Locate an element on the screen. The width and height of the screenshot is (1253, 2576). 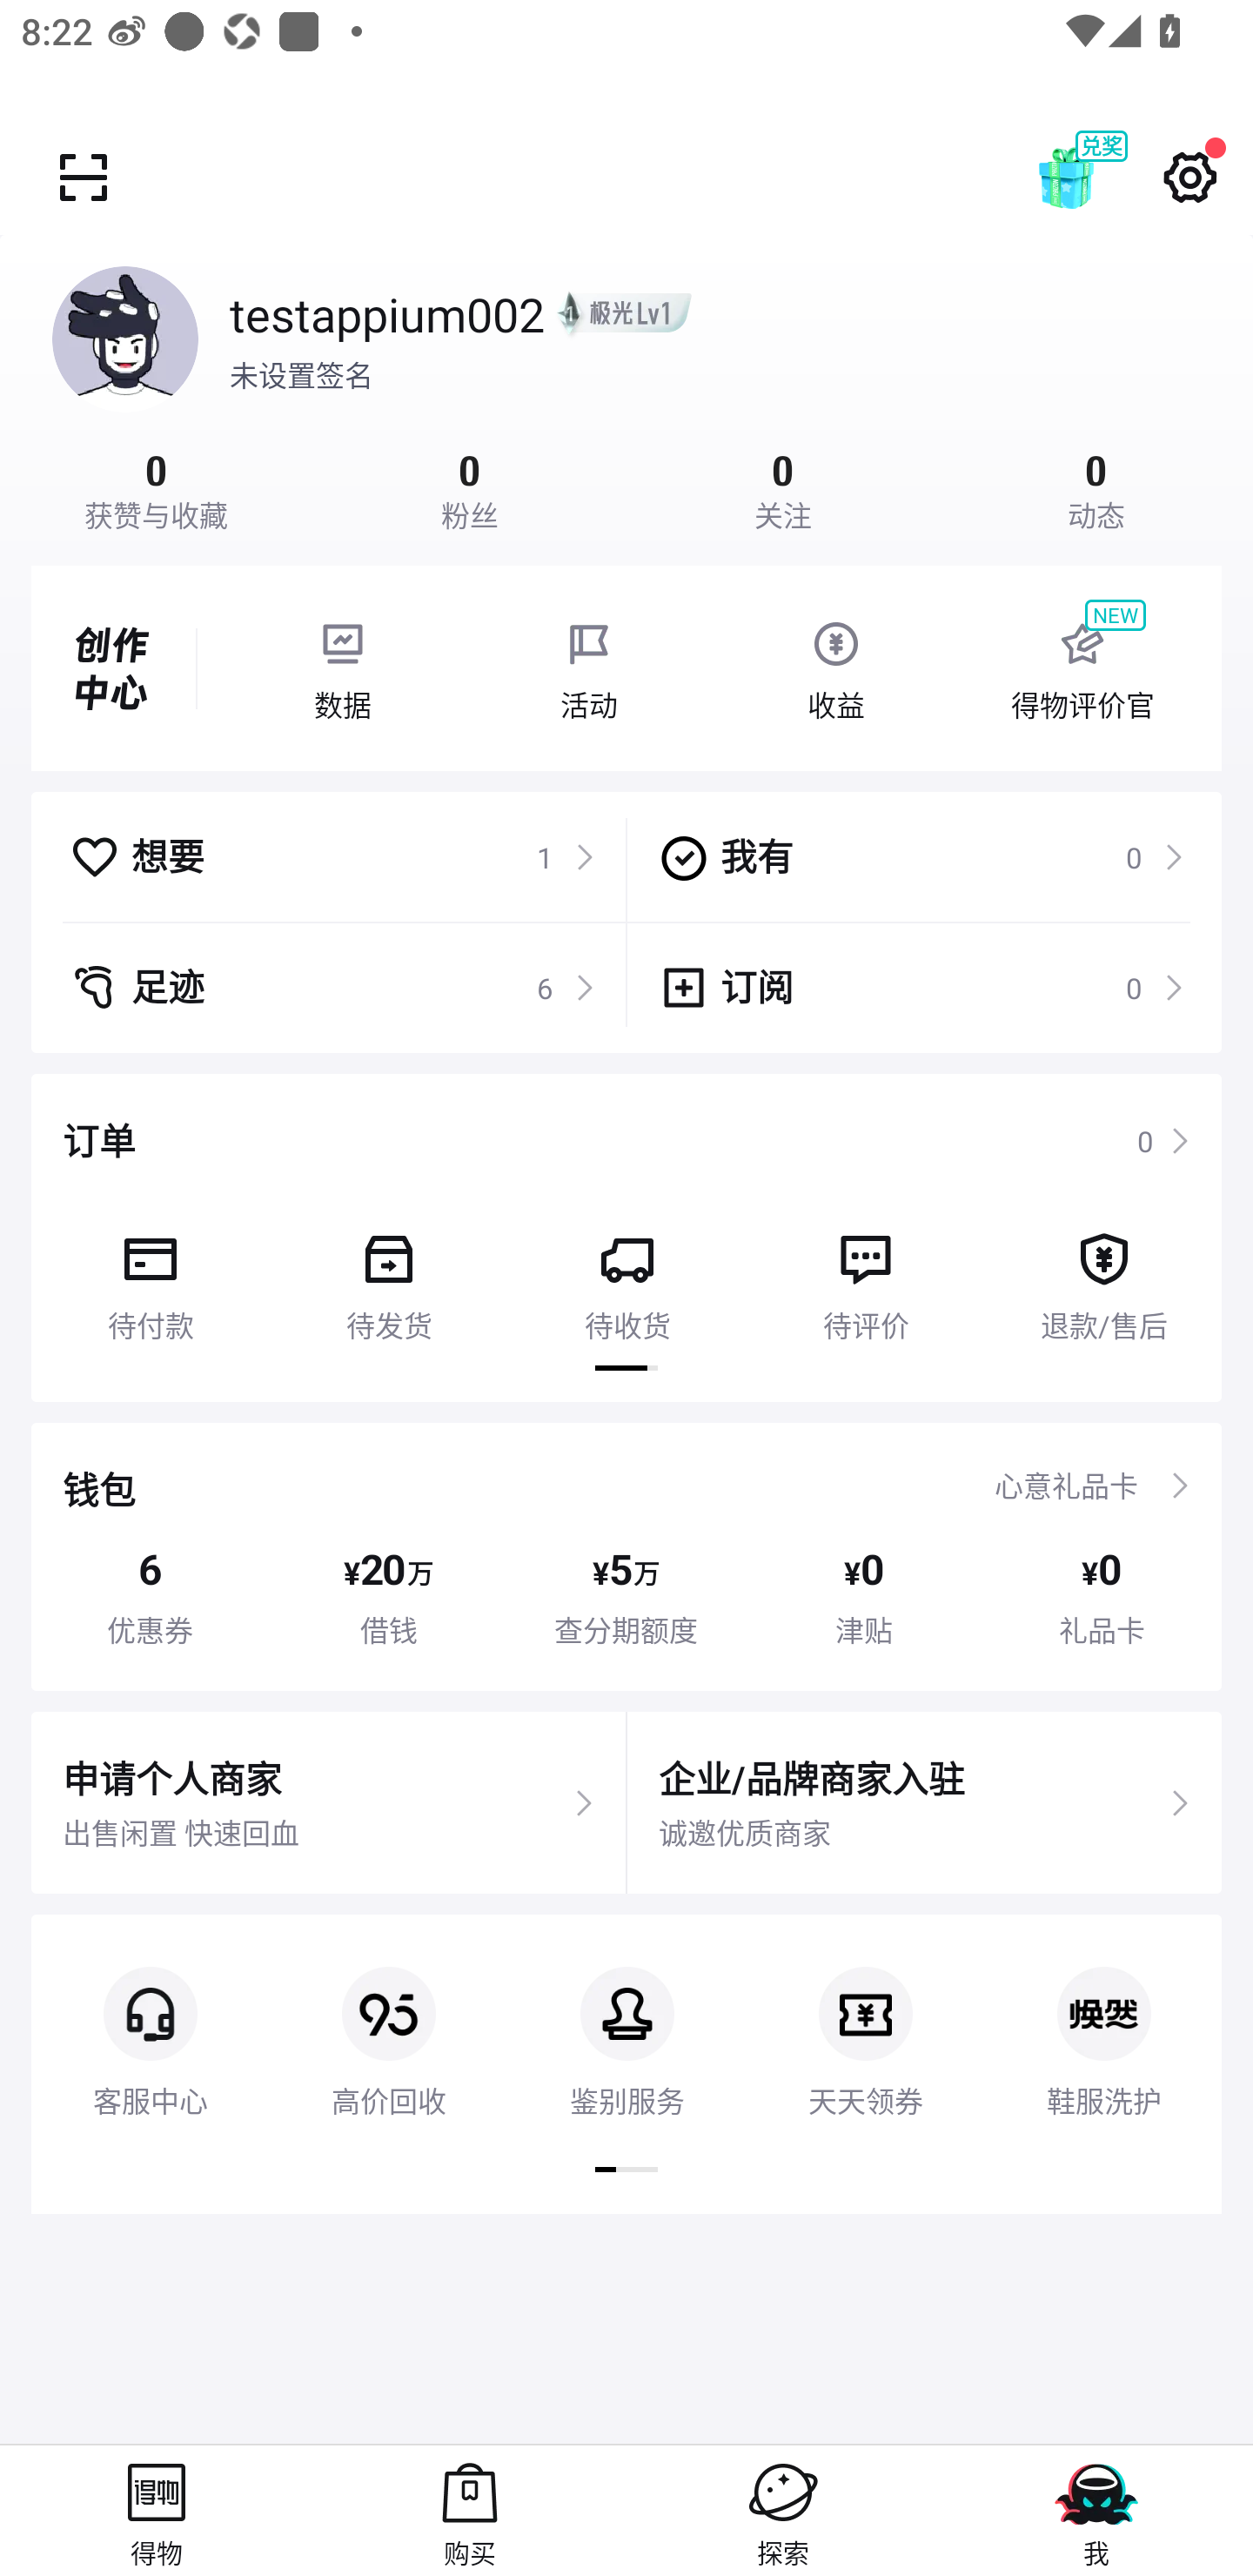
我 is located at coordinates (1096, 2510).